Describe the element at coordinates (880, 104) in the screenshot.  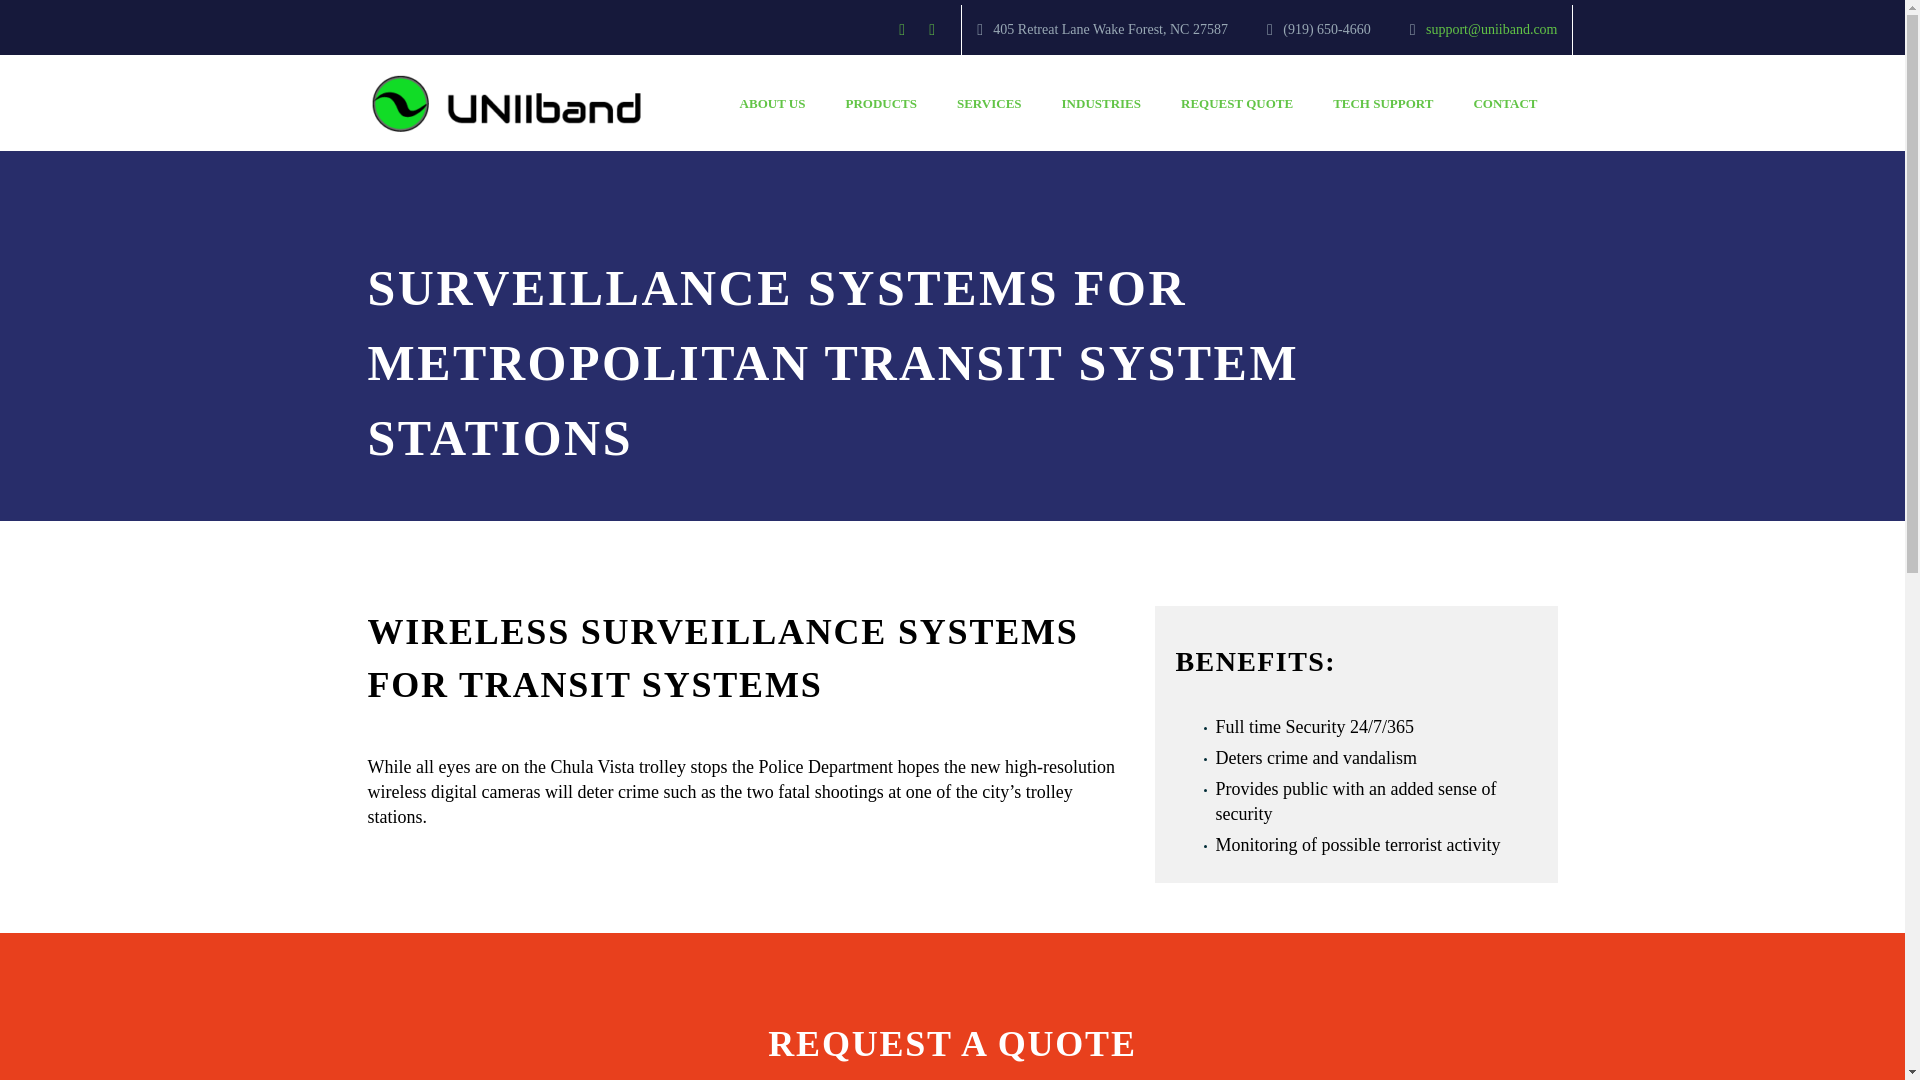
I see `PRODUCTS` at that location.